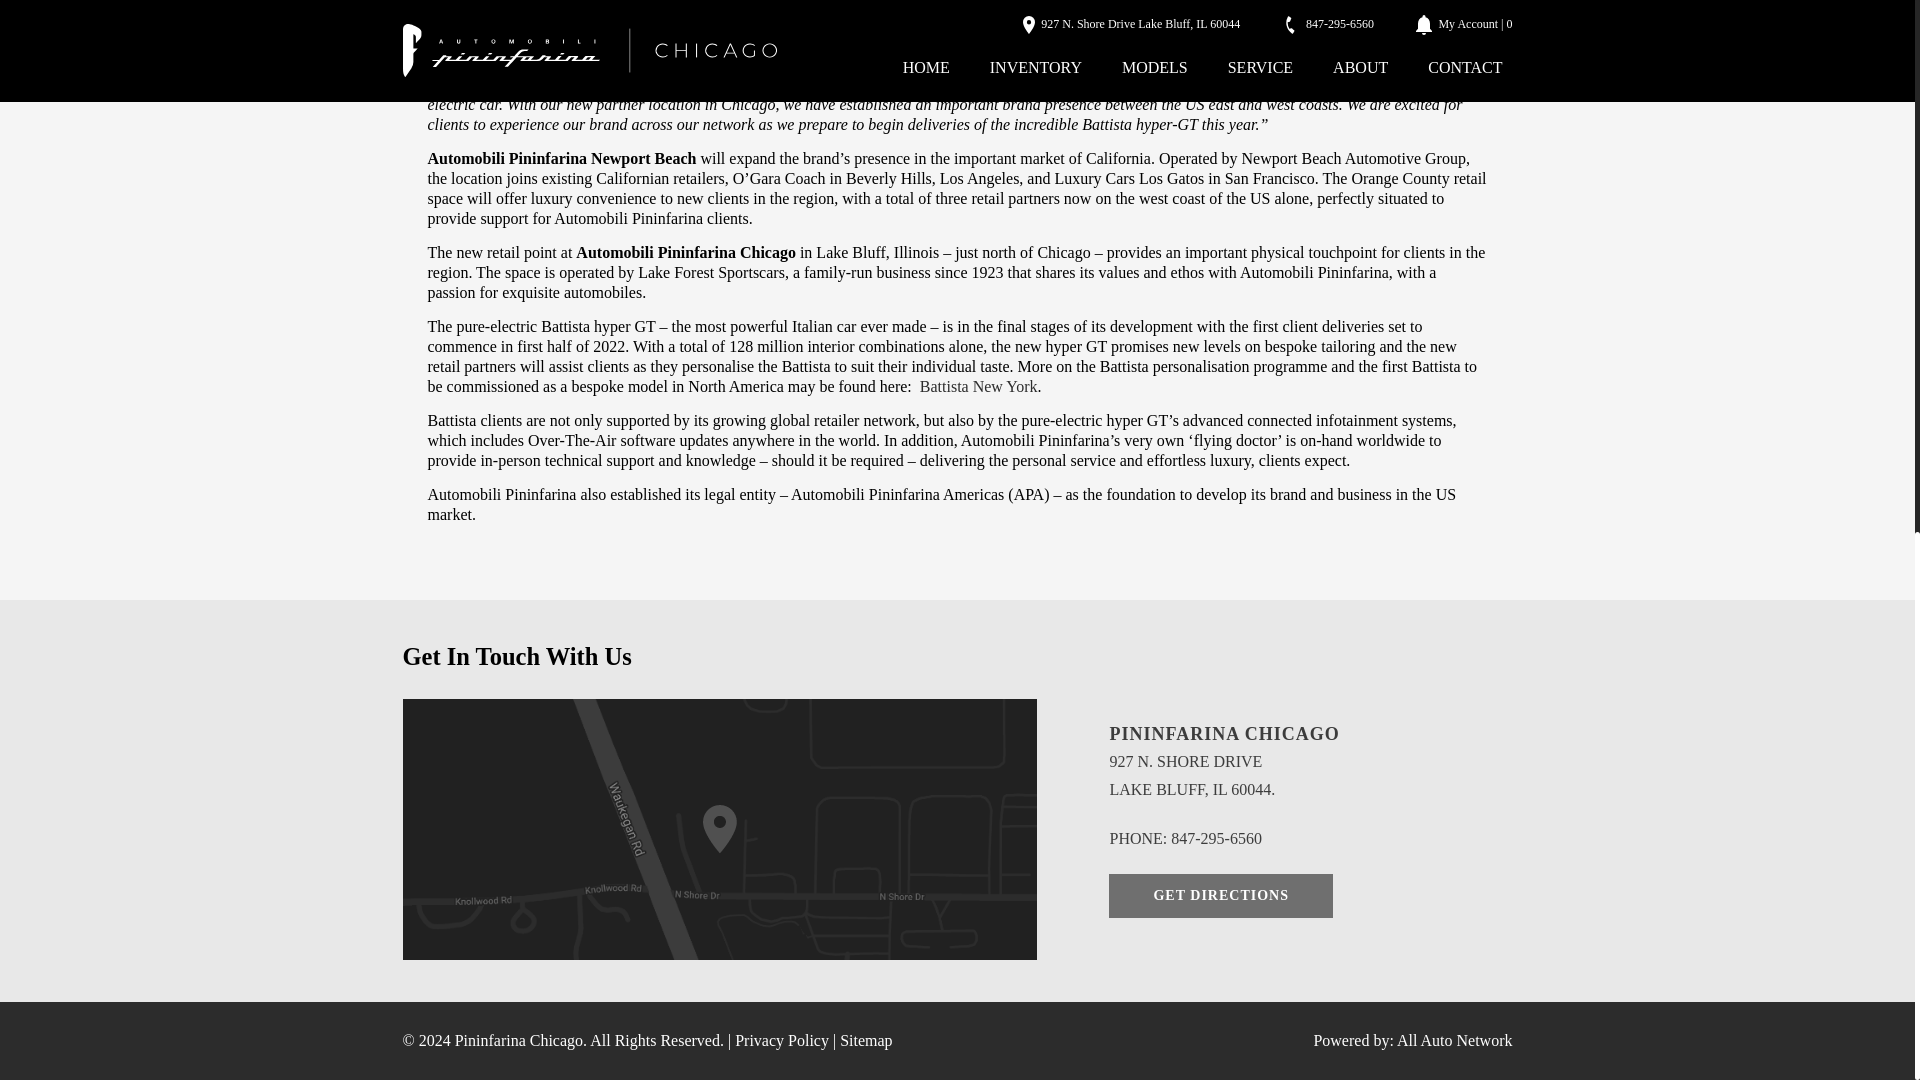 Image resolution: width=1920 pixels, height=1080 pixels. Describe the element at coordinates (784, 1040) in the screenshot. I see `Privacy Policy` at that location.